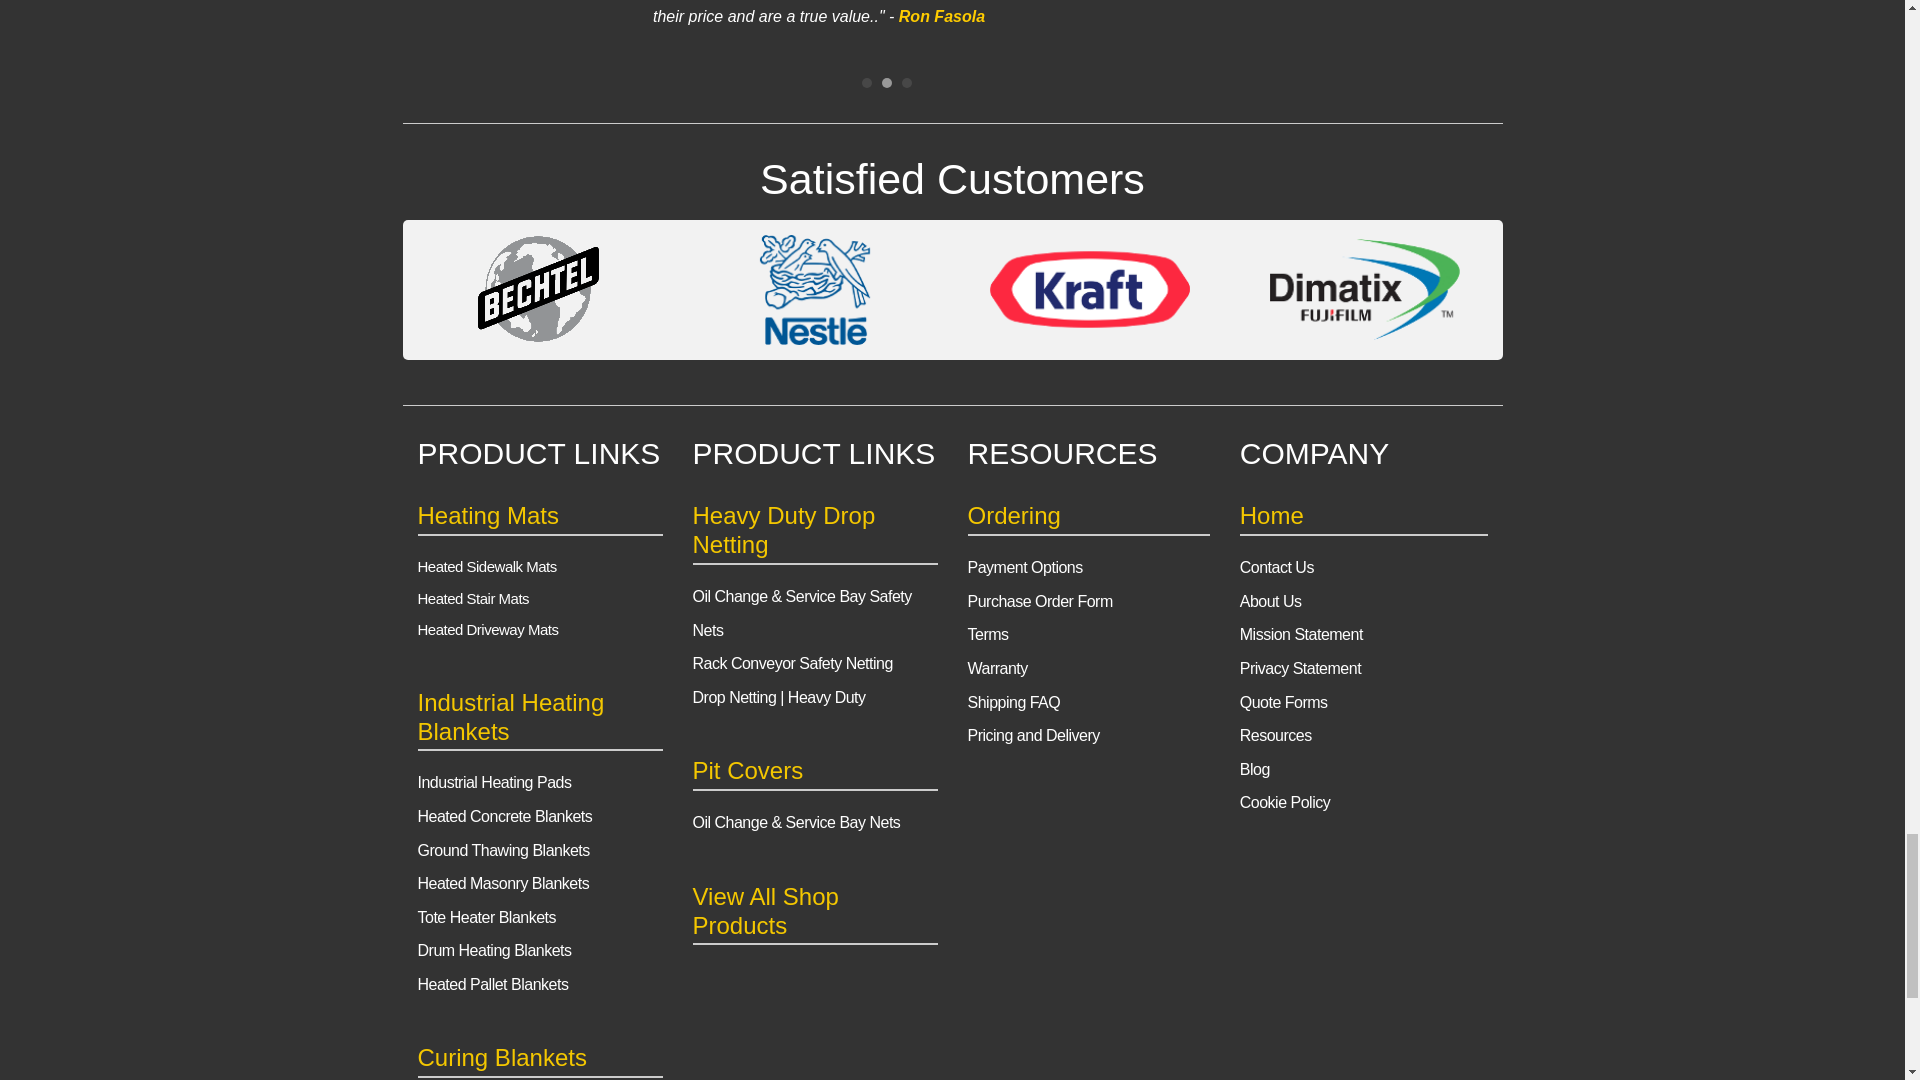  Describe the element at coordinates (502, 1058) in the screenshot. I see `Curing Blankets` at that location.